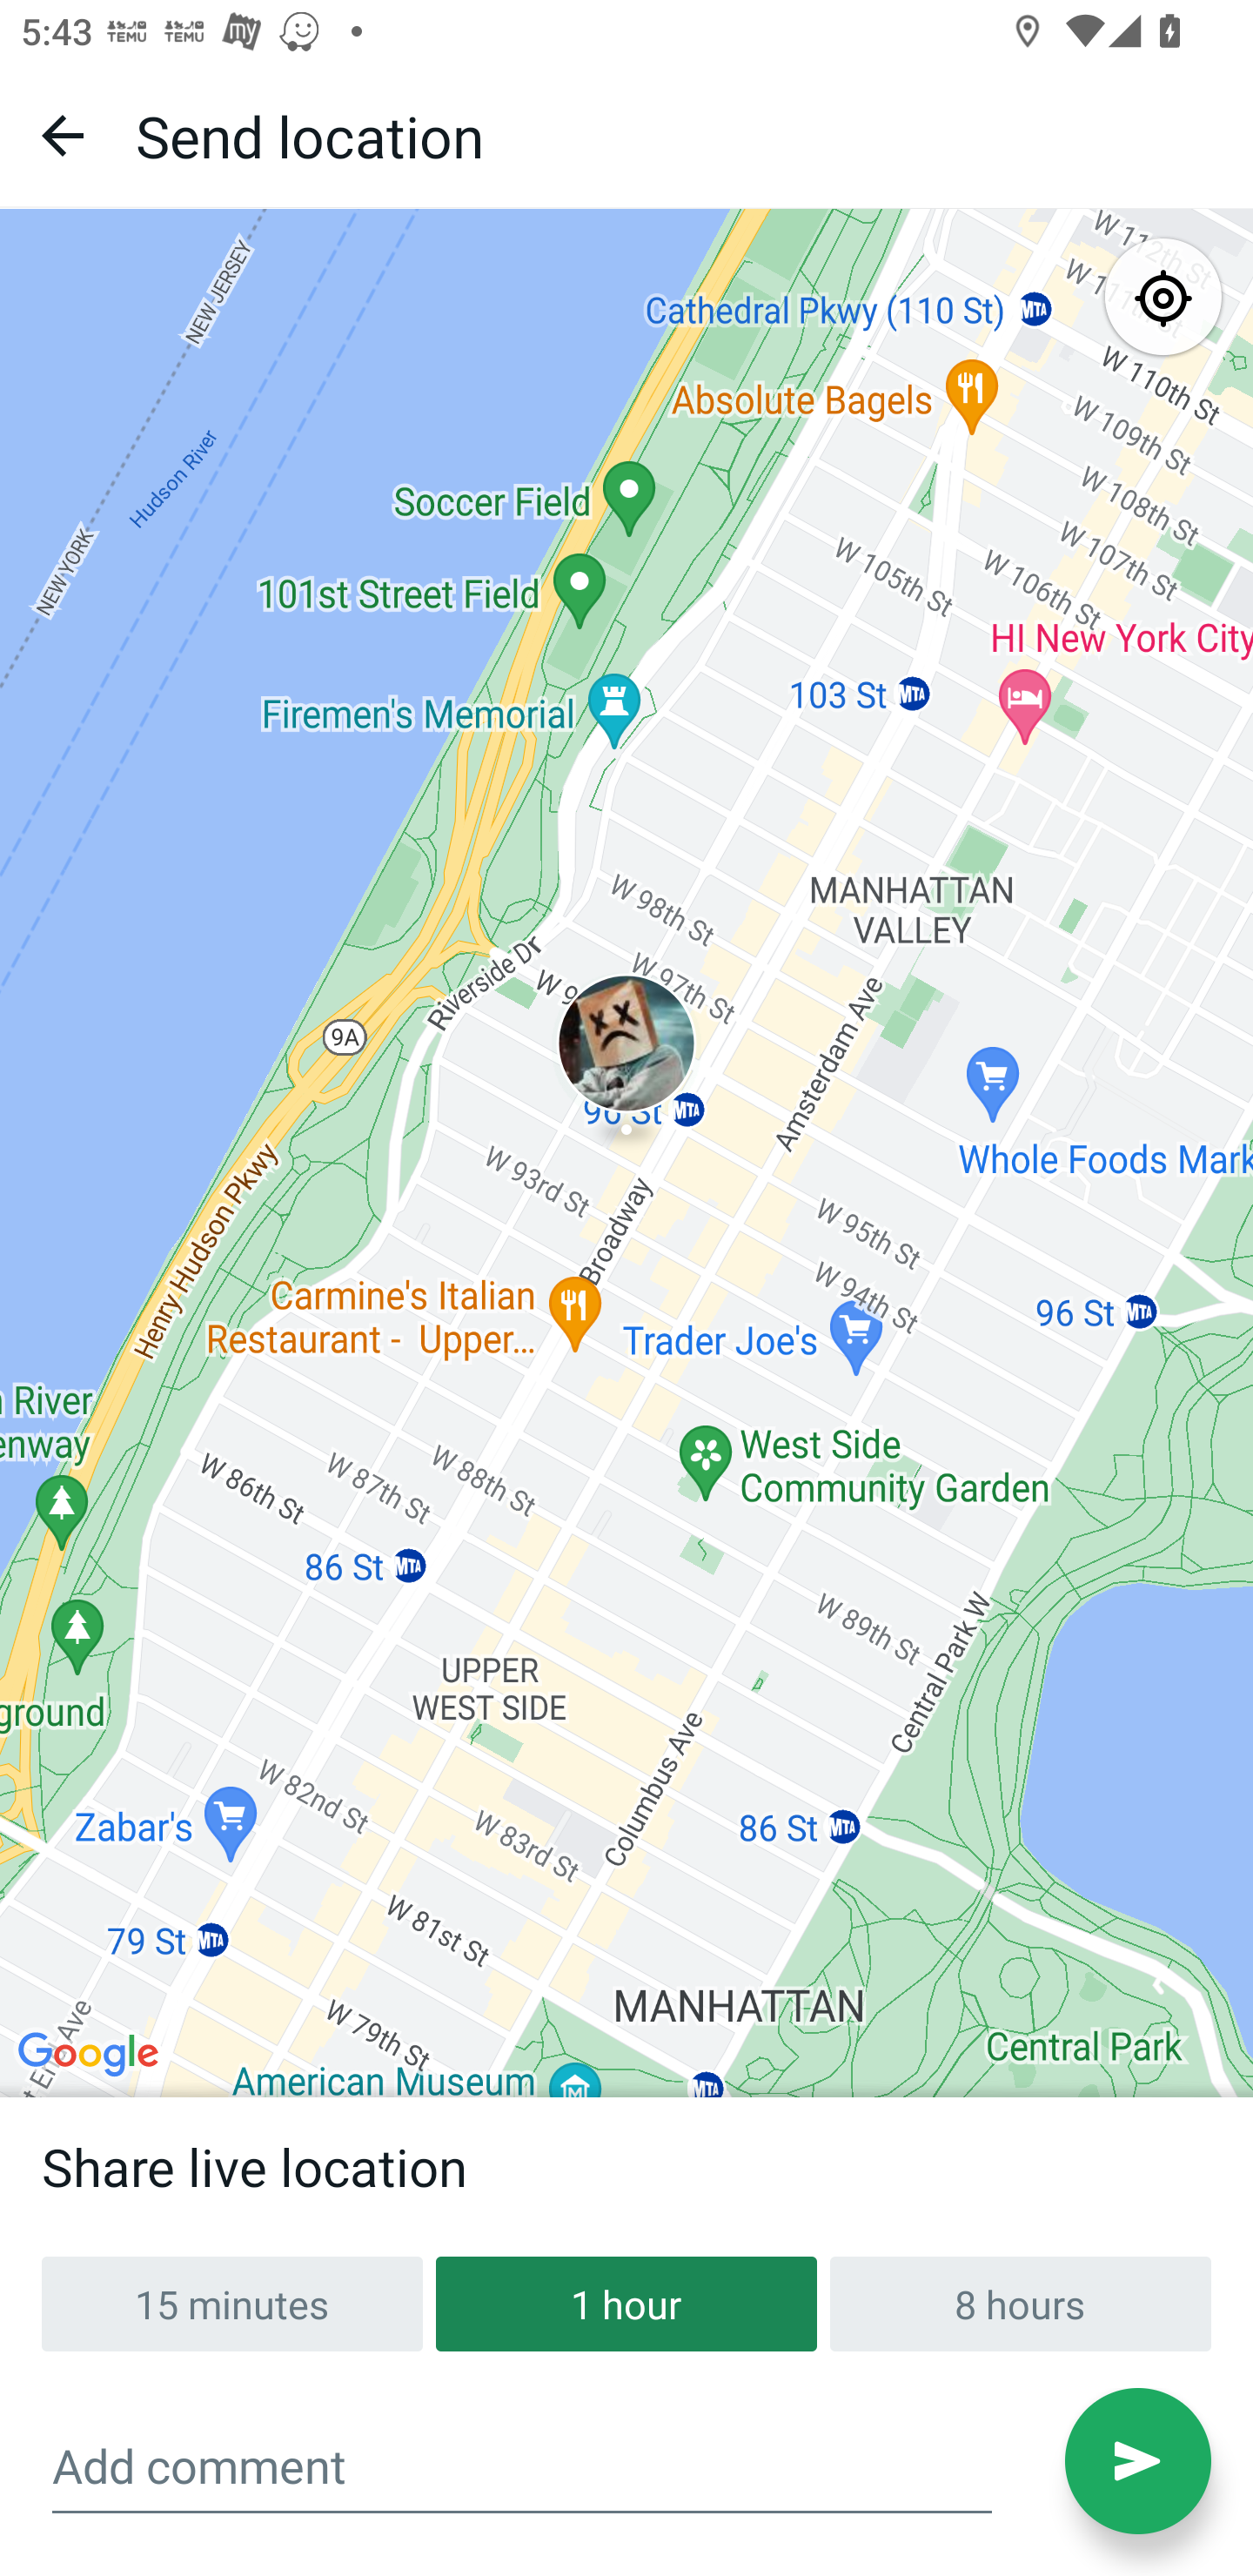 The width and height of the screenshot is (1253, 2576). Describe the element at coordinates (231, 2304) in the screenshot. I see `15 minutes` at that location.